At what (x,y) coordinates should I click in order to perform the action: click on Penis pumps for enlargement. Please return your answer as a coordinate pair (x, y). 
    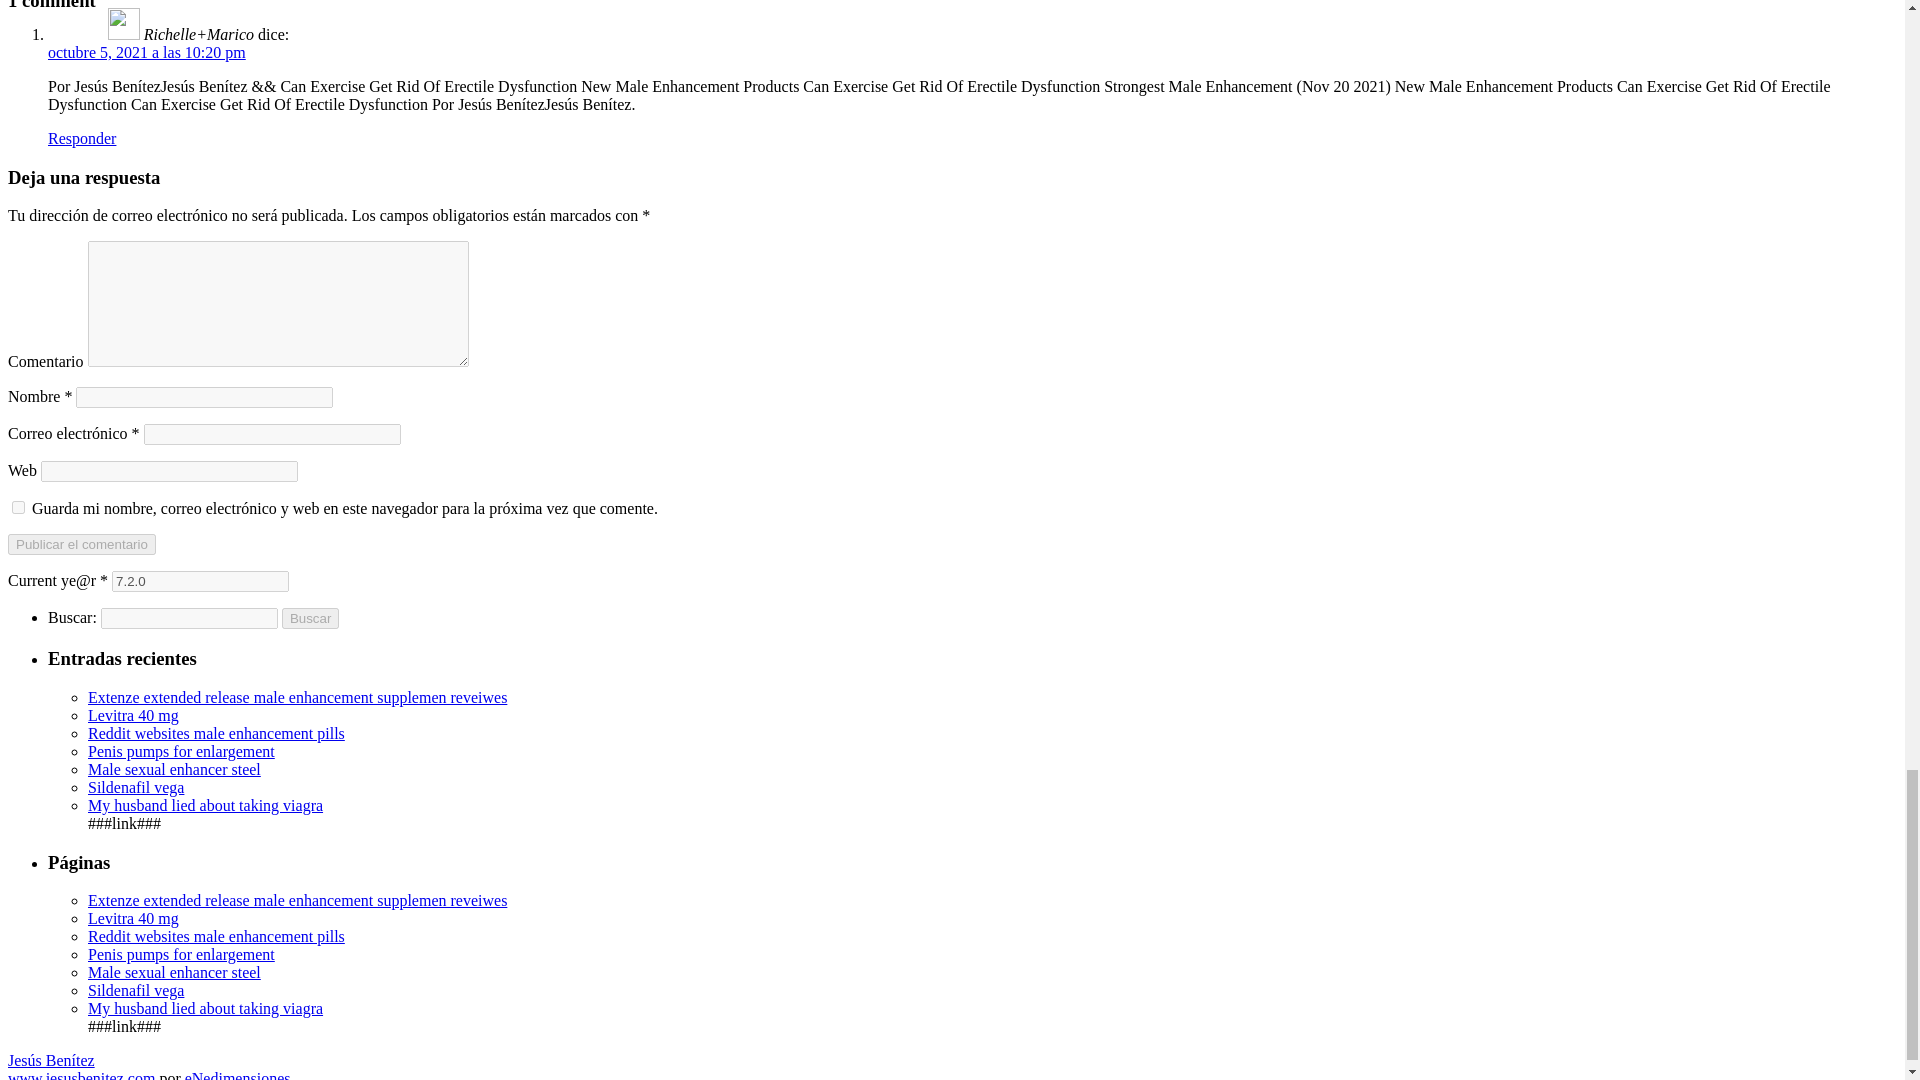
    Looking at the image, I should click on (181, 752).